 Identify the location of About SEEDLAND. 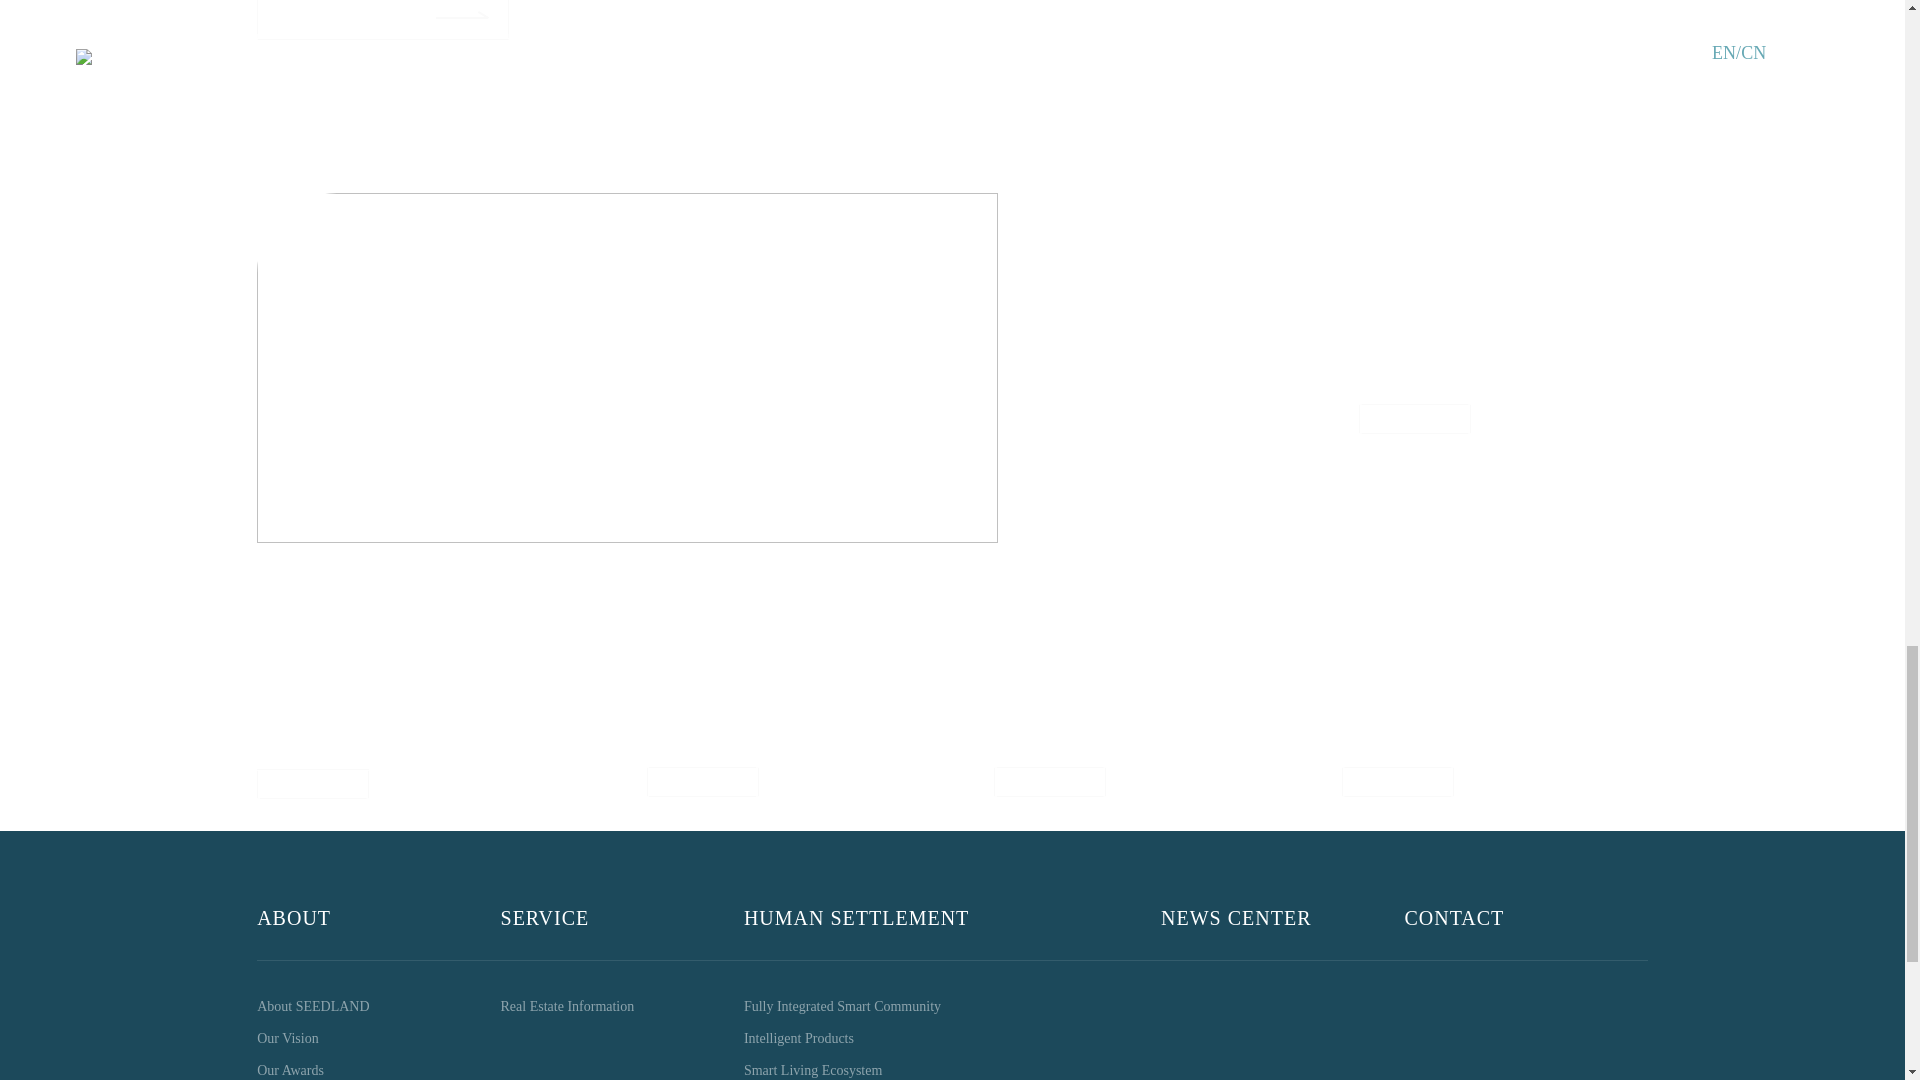
(378, 1006).